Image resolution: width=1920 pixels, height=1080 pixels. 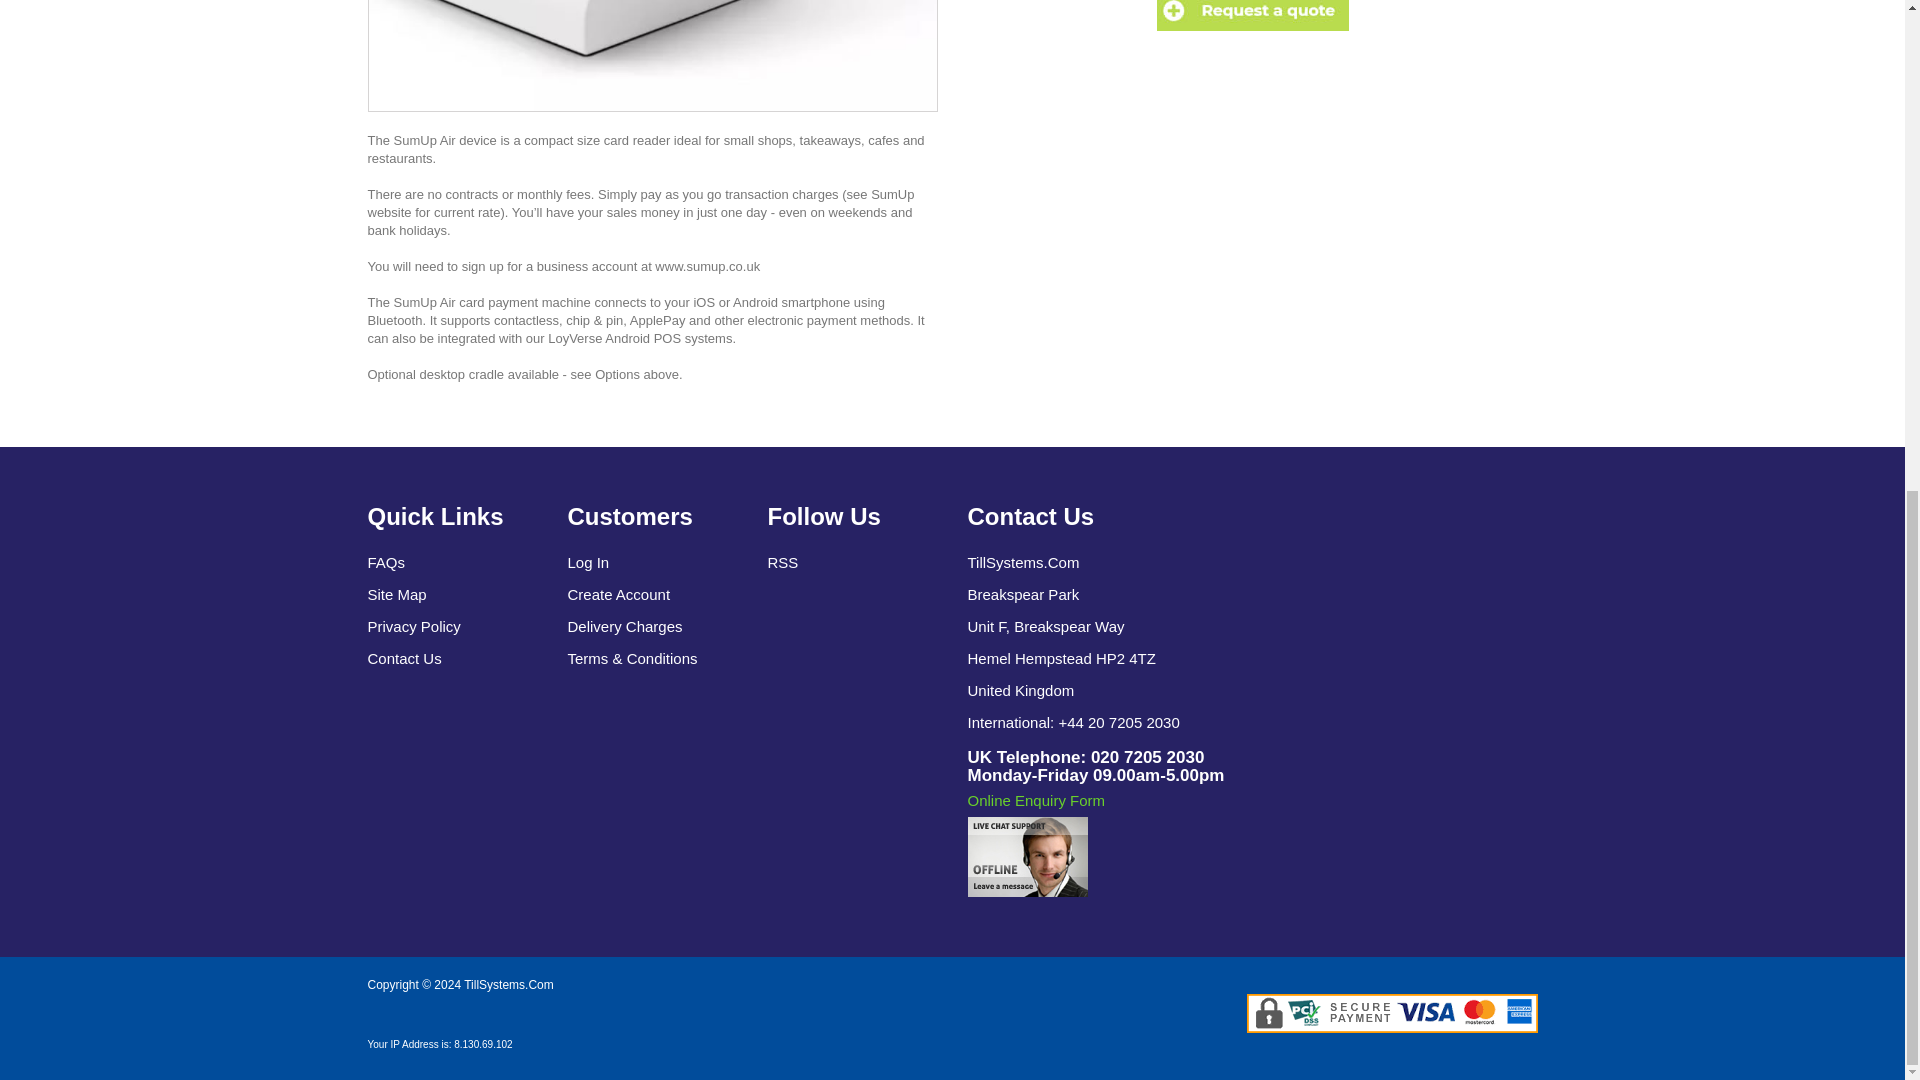 I want to click on TillSystems.Com, so click(x=509, y=985).